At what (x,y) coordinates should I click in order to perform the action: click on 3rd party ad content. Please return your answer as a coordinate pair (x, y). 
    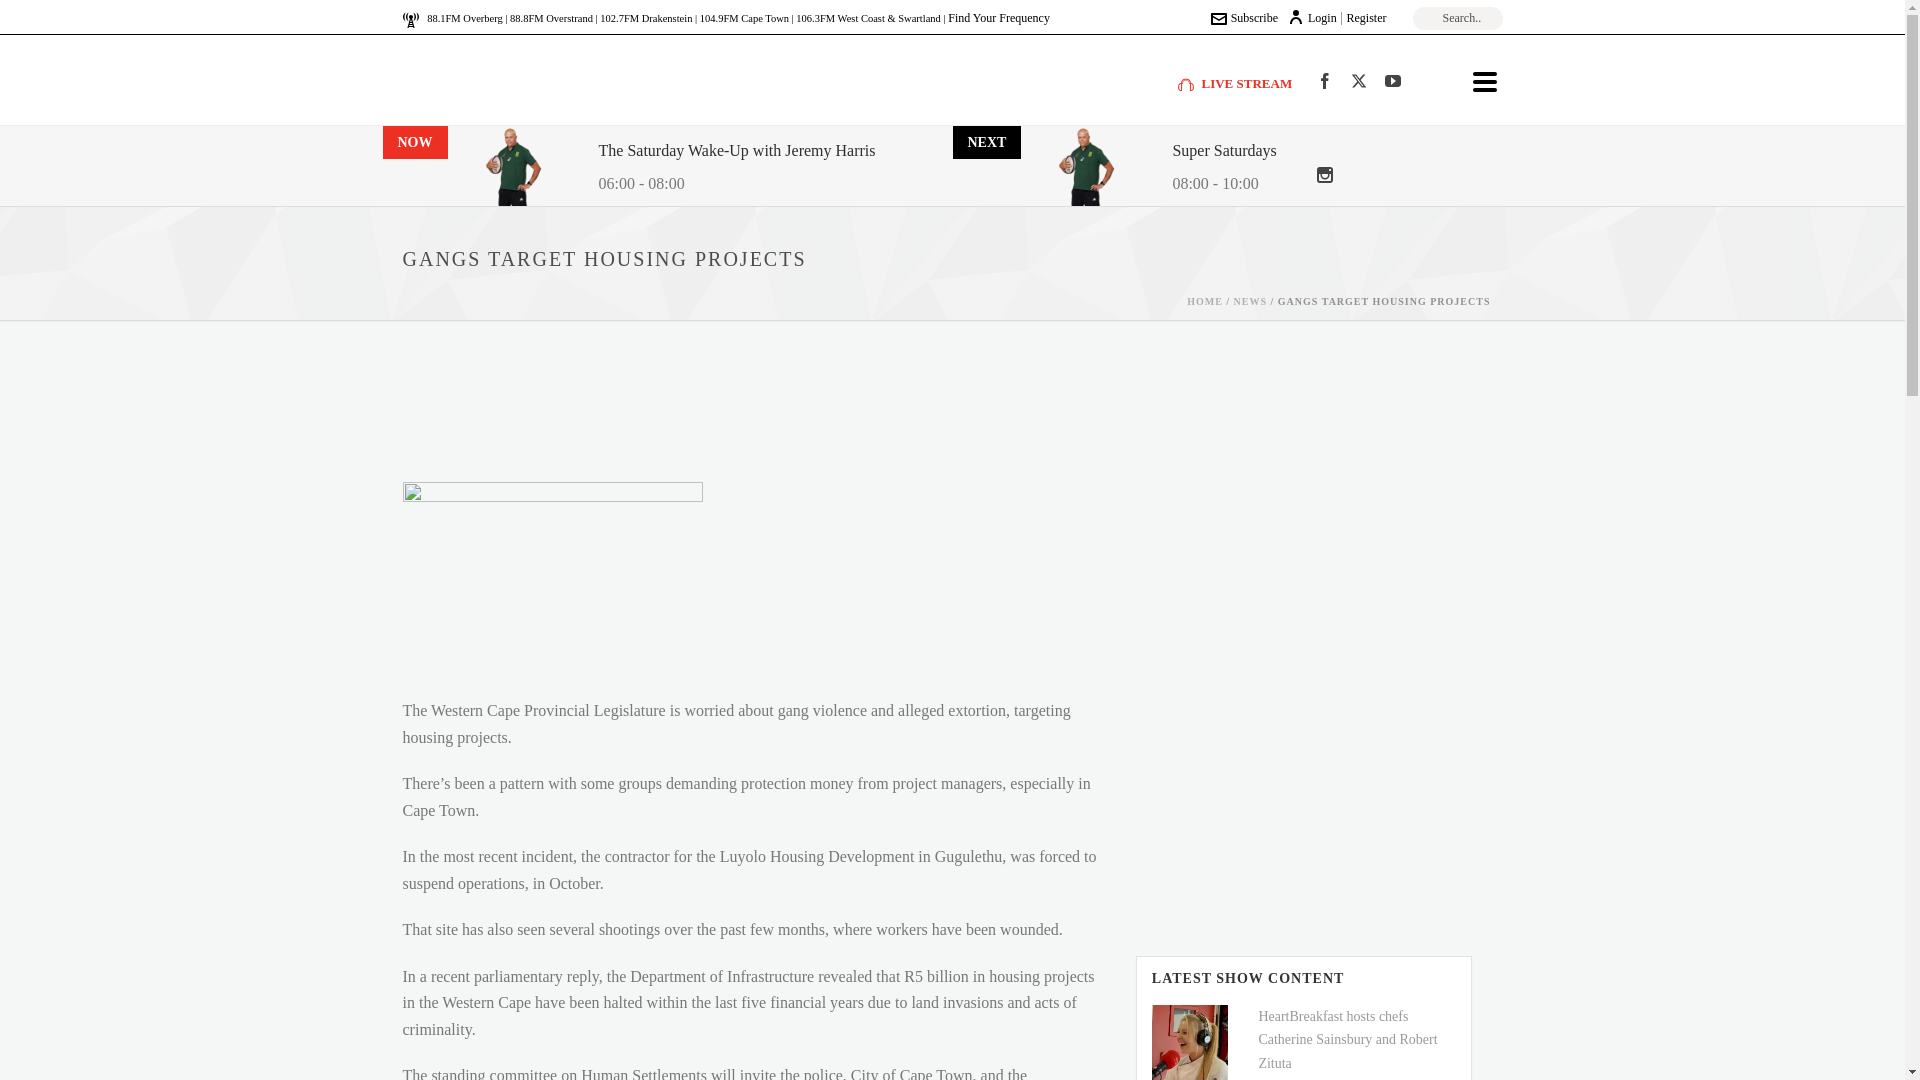
    Looking at the image, I should click on (938, 406).